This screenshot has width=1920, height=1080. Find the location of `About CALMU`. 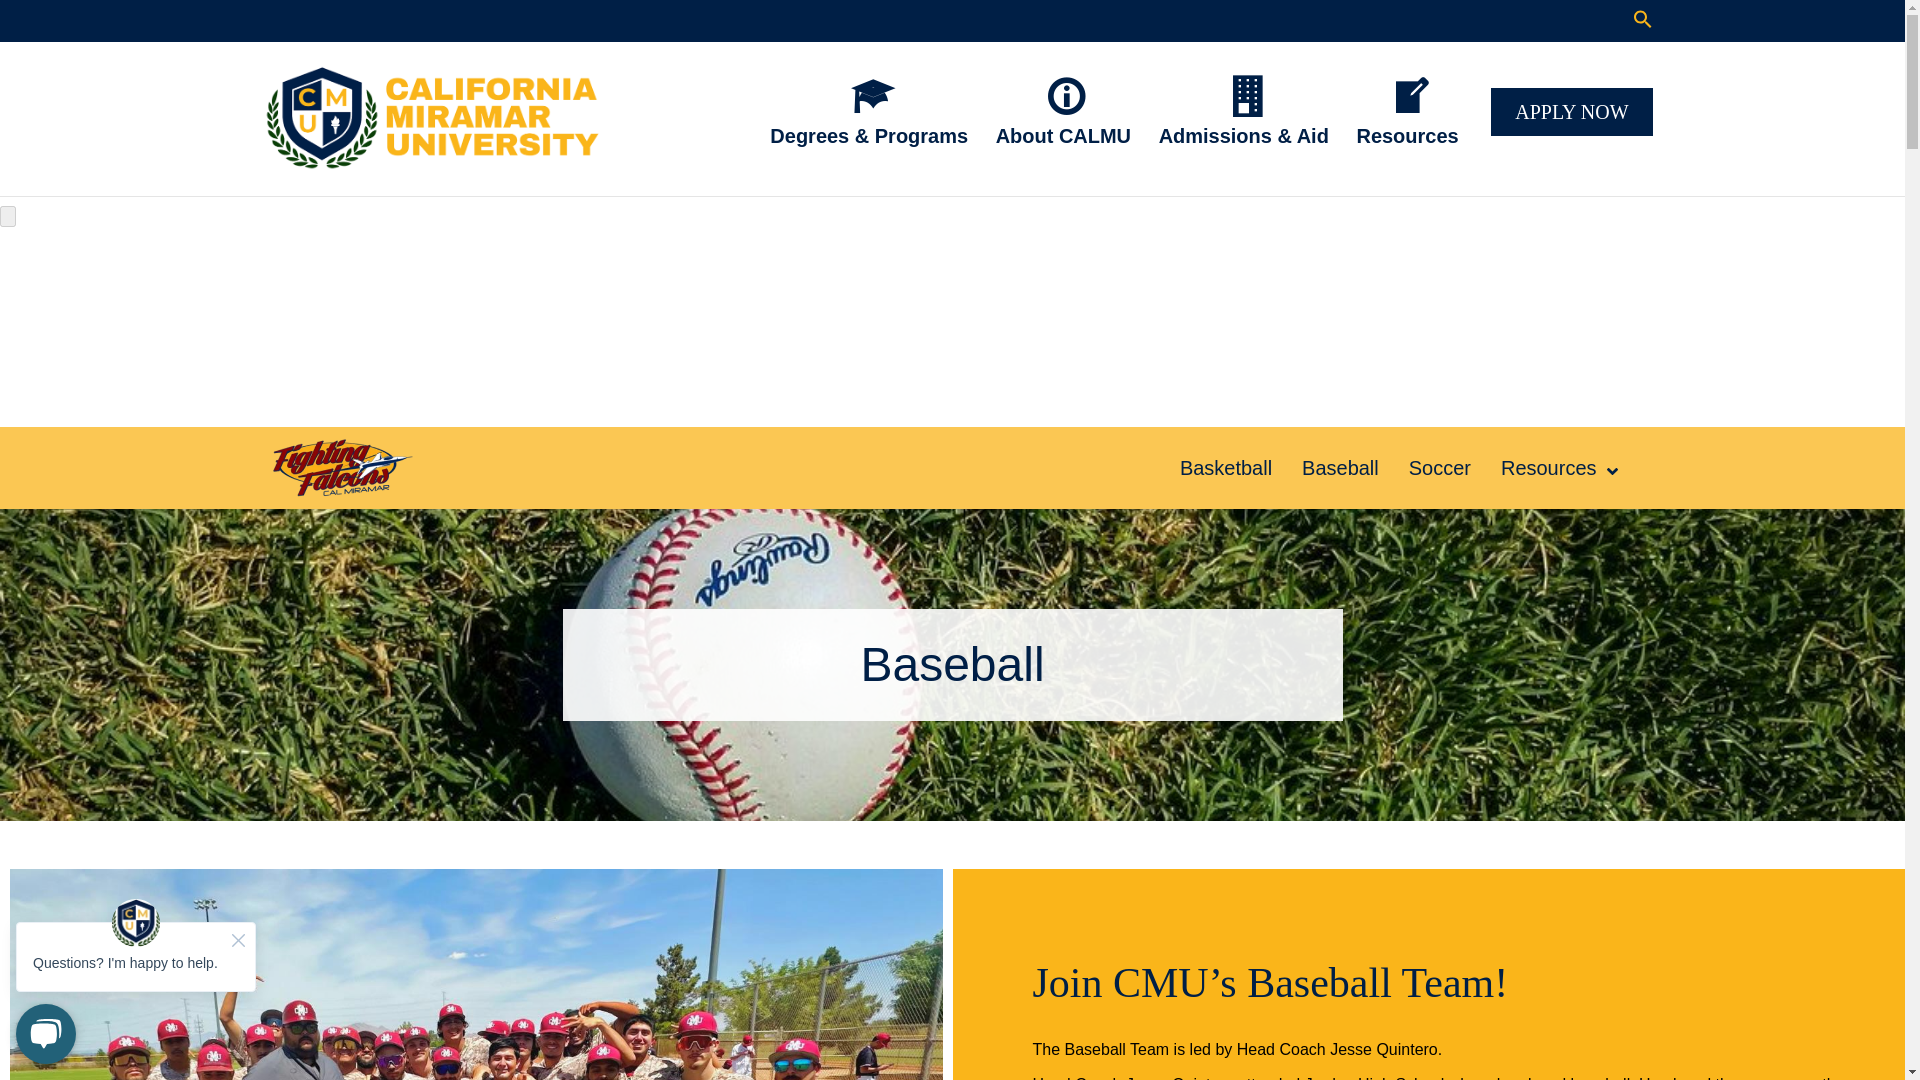

About CALMU is located at coordinates (1066, 110).